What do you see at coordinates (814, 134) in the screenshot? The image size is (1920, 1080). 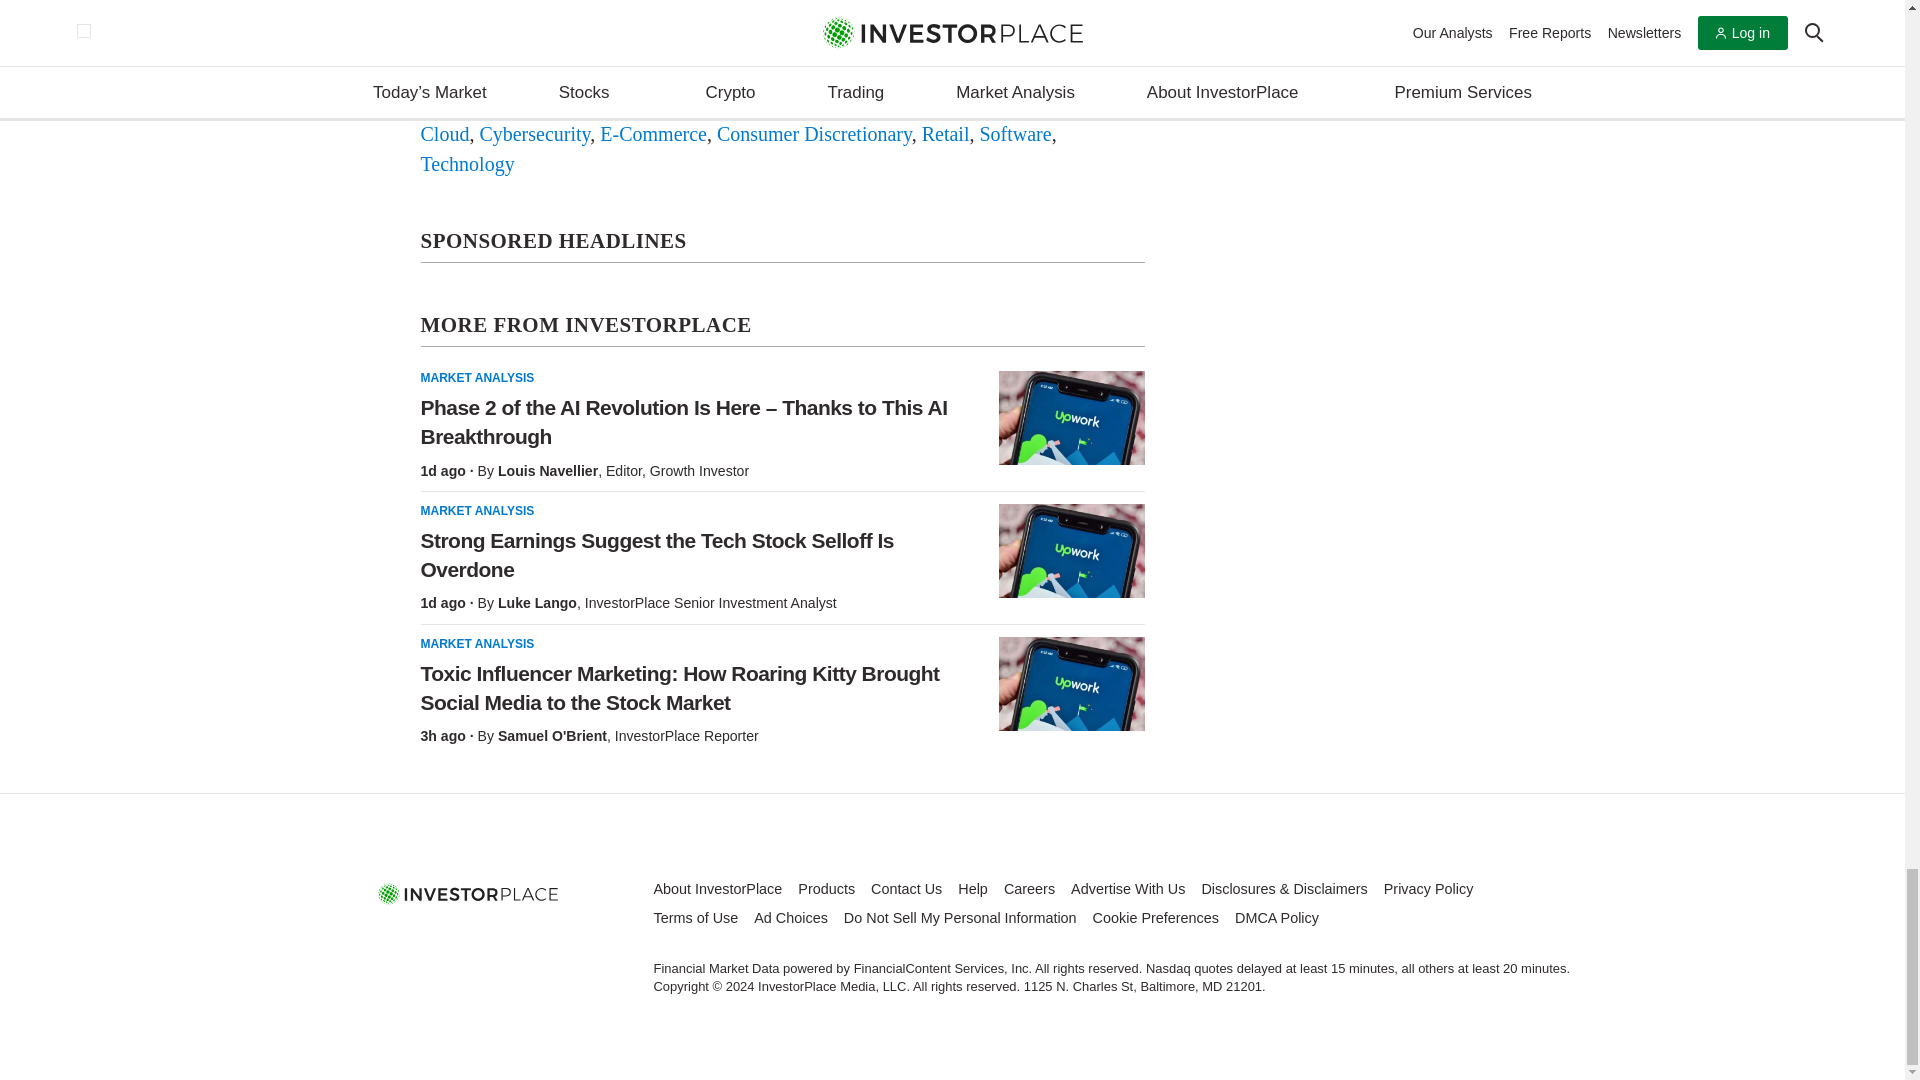 I see `Articles from Consumer Discretionary industry` at bounding box center [814, 134].